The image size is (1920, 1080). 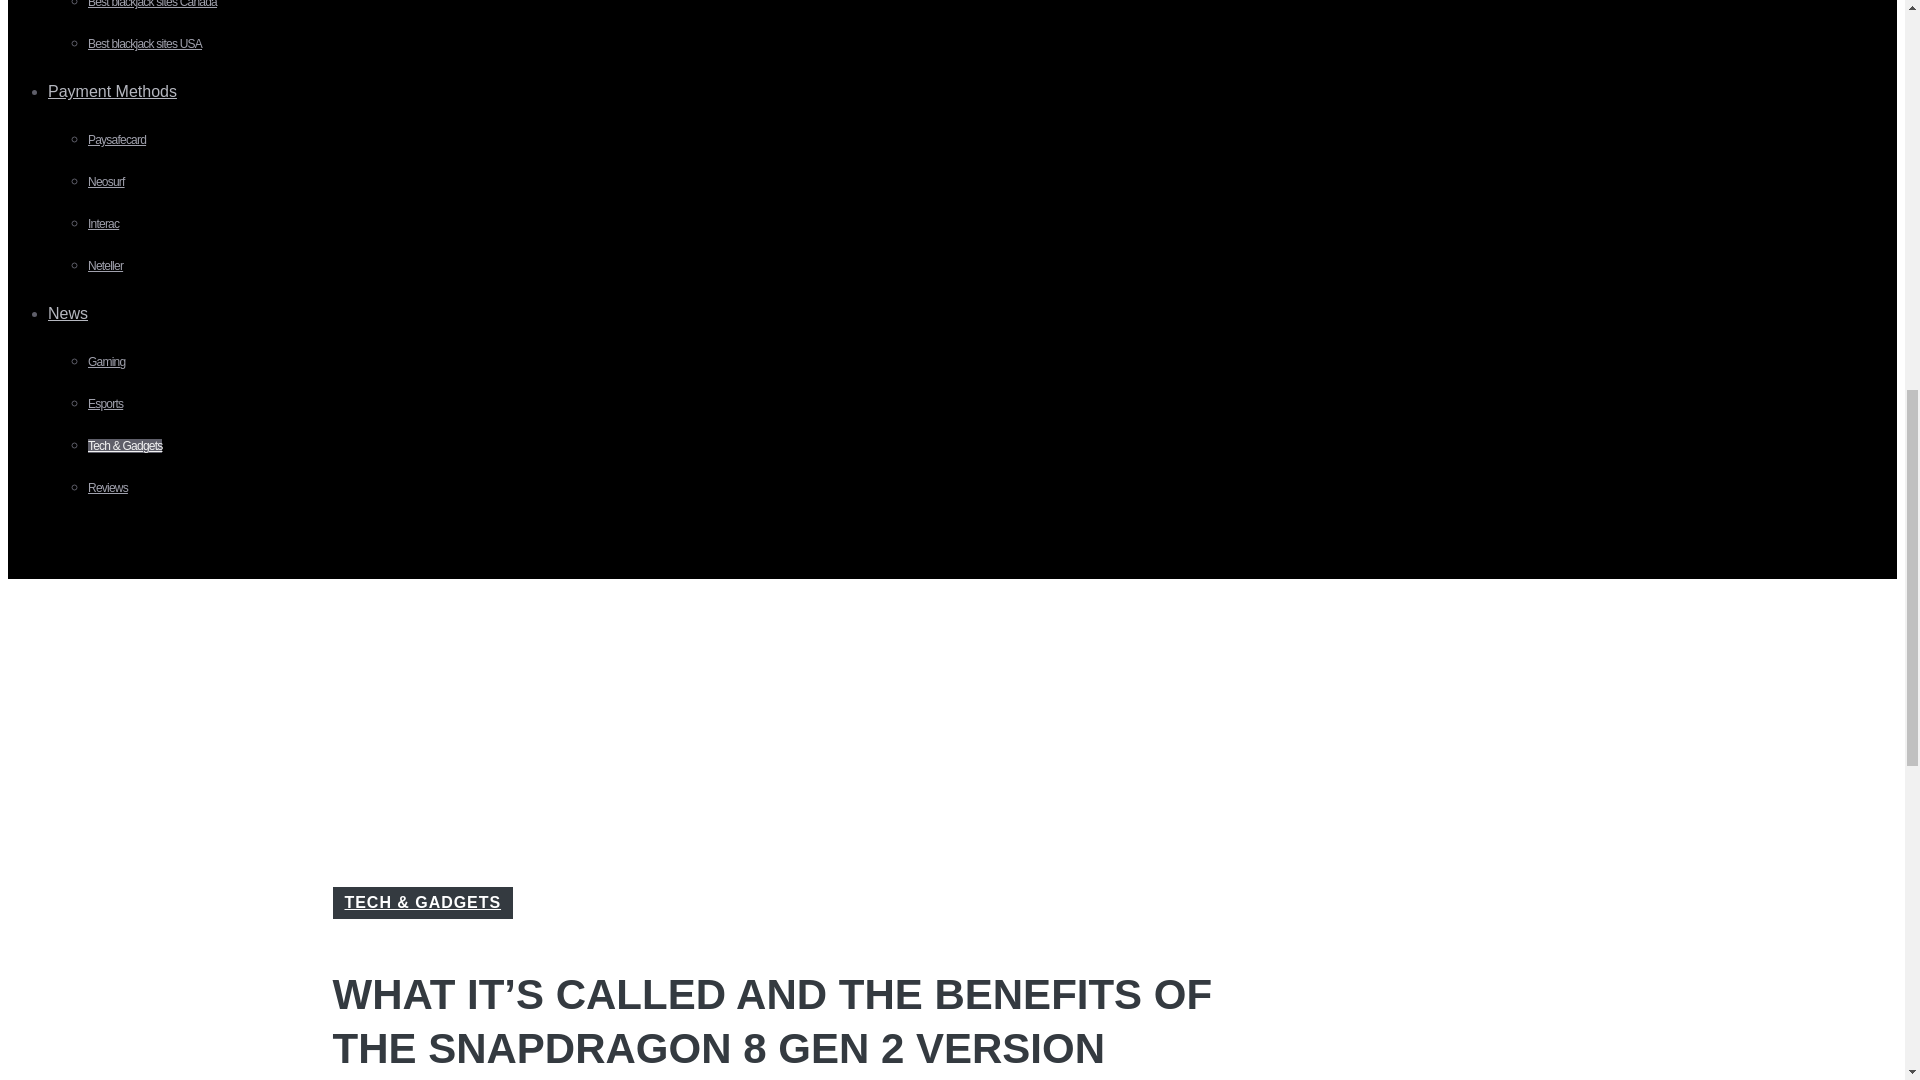 What do you see at coordinates (144, 43) in the screenshot?
I see `Best blackjack sites USA` at bounding box center [144, 43].